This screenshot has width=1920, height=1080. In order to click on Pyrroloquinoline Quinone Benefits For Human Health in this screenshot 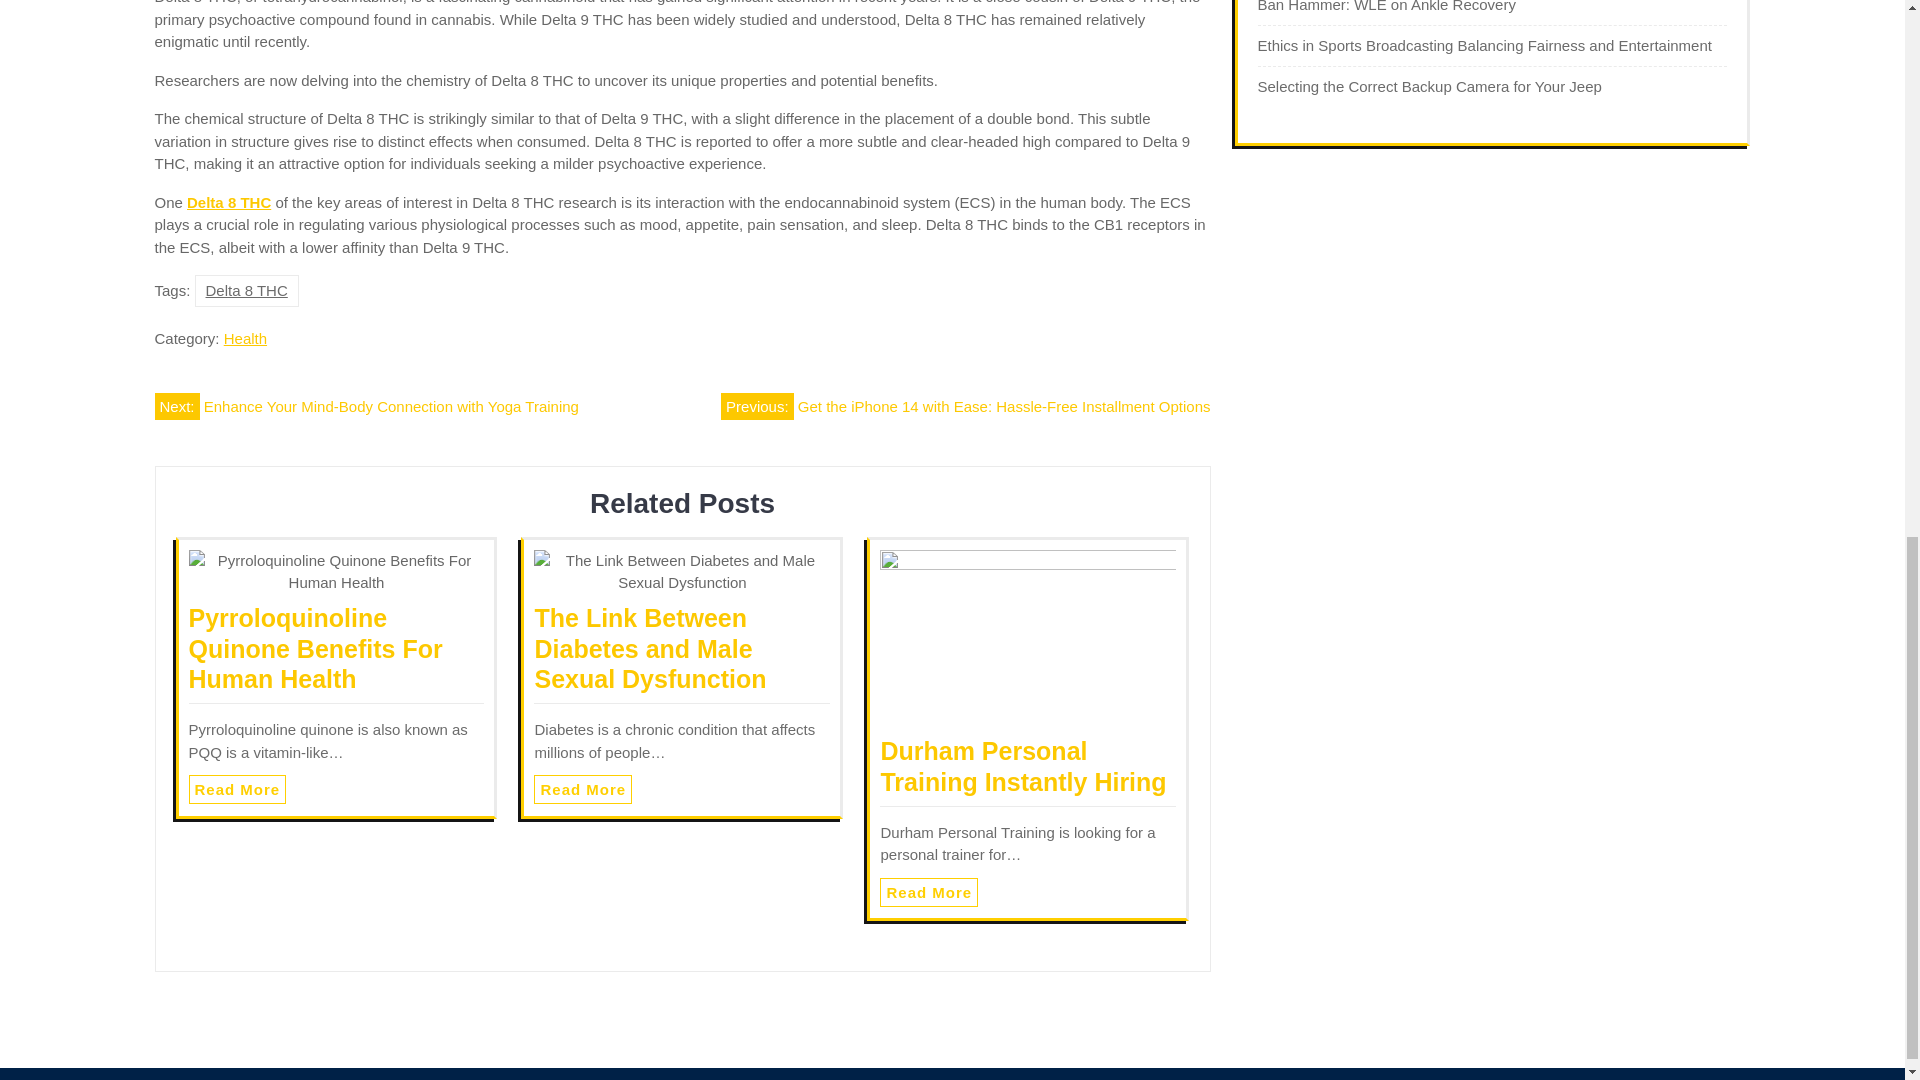, I will do `click(314, 648)`.